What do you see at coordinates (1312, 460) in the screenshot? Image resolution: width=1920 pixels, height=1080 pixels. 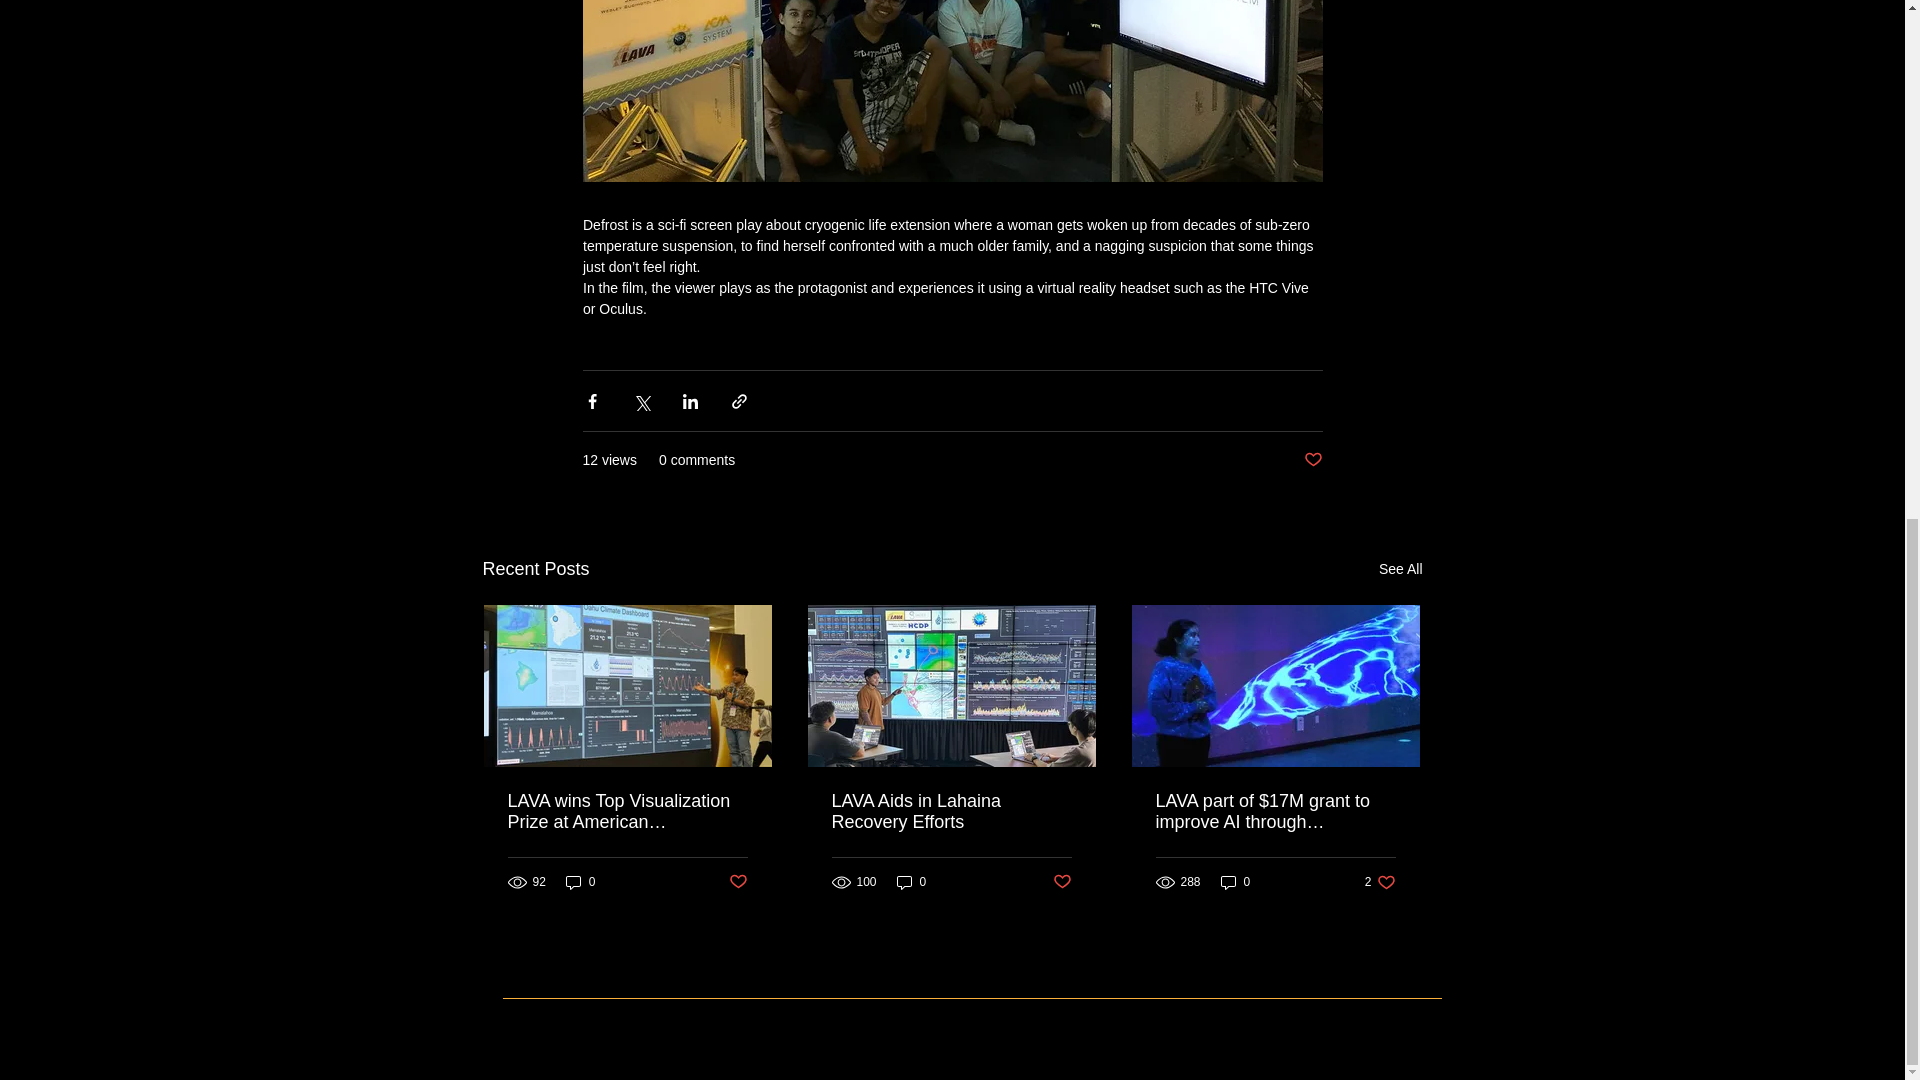 I see `Post not marked as liked` at bounding box center [1312, 460].